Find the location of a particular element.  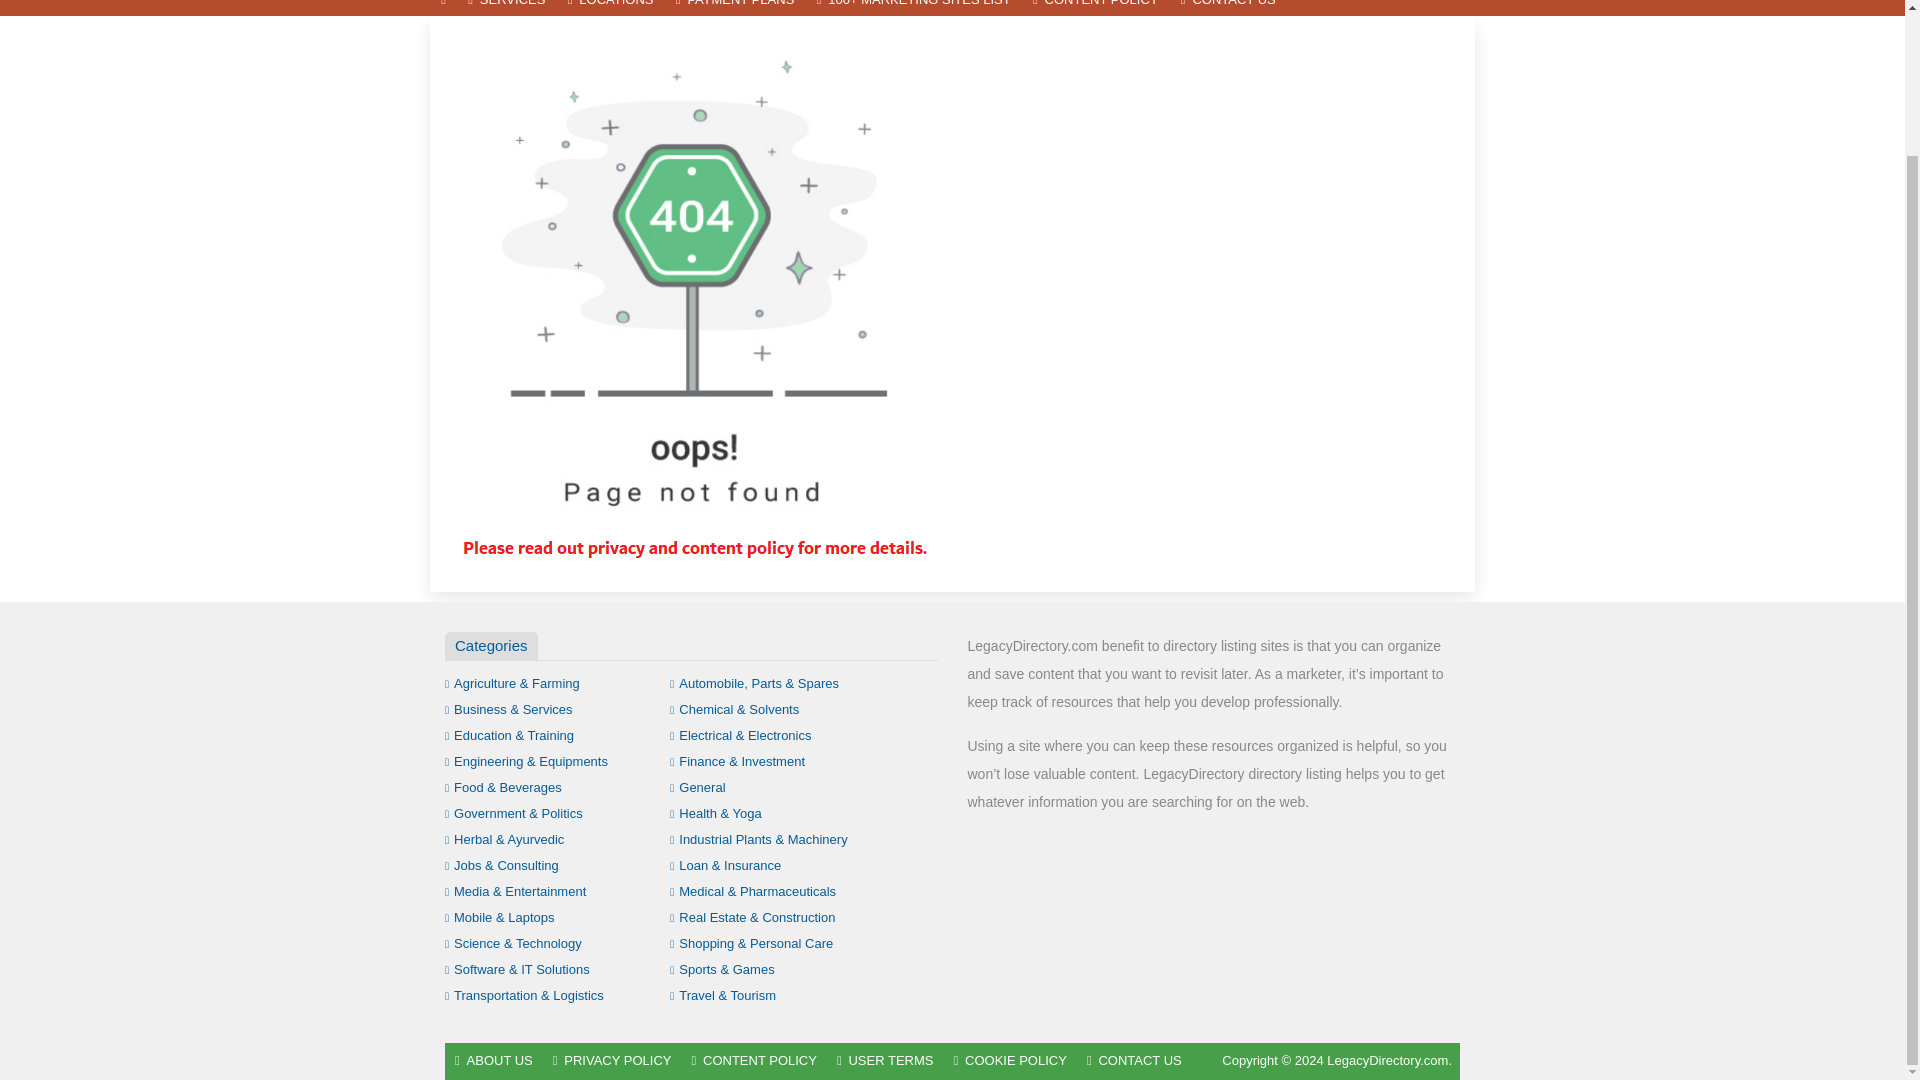

CONTENT POLICY is located at coordinates (1095, 8).